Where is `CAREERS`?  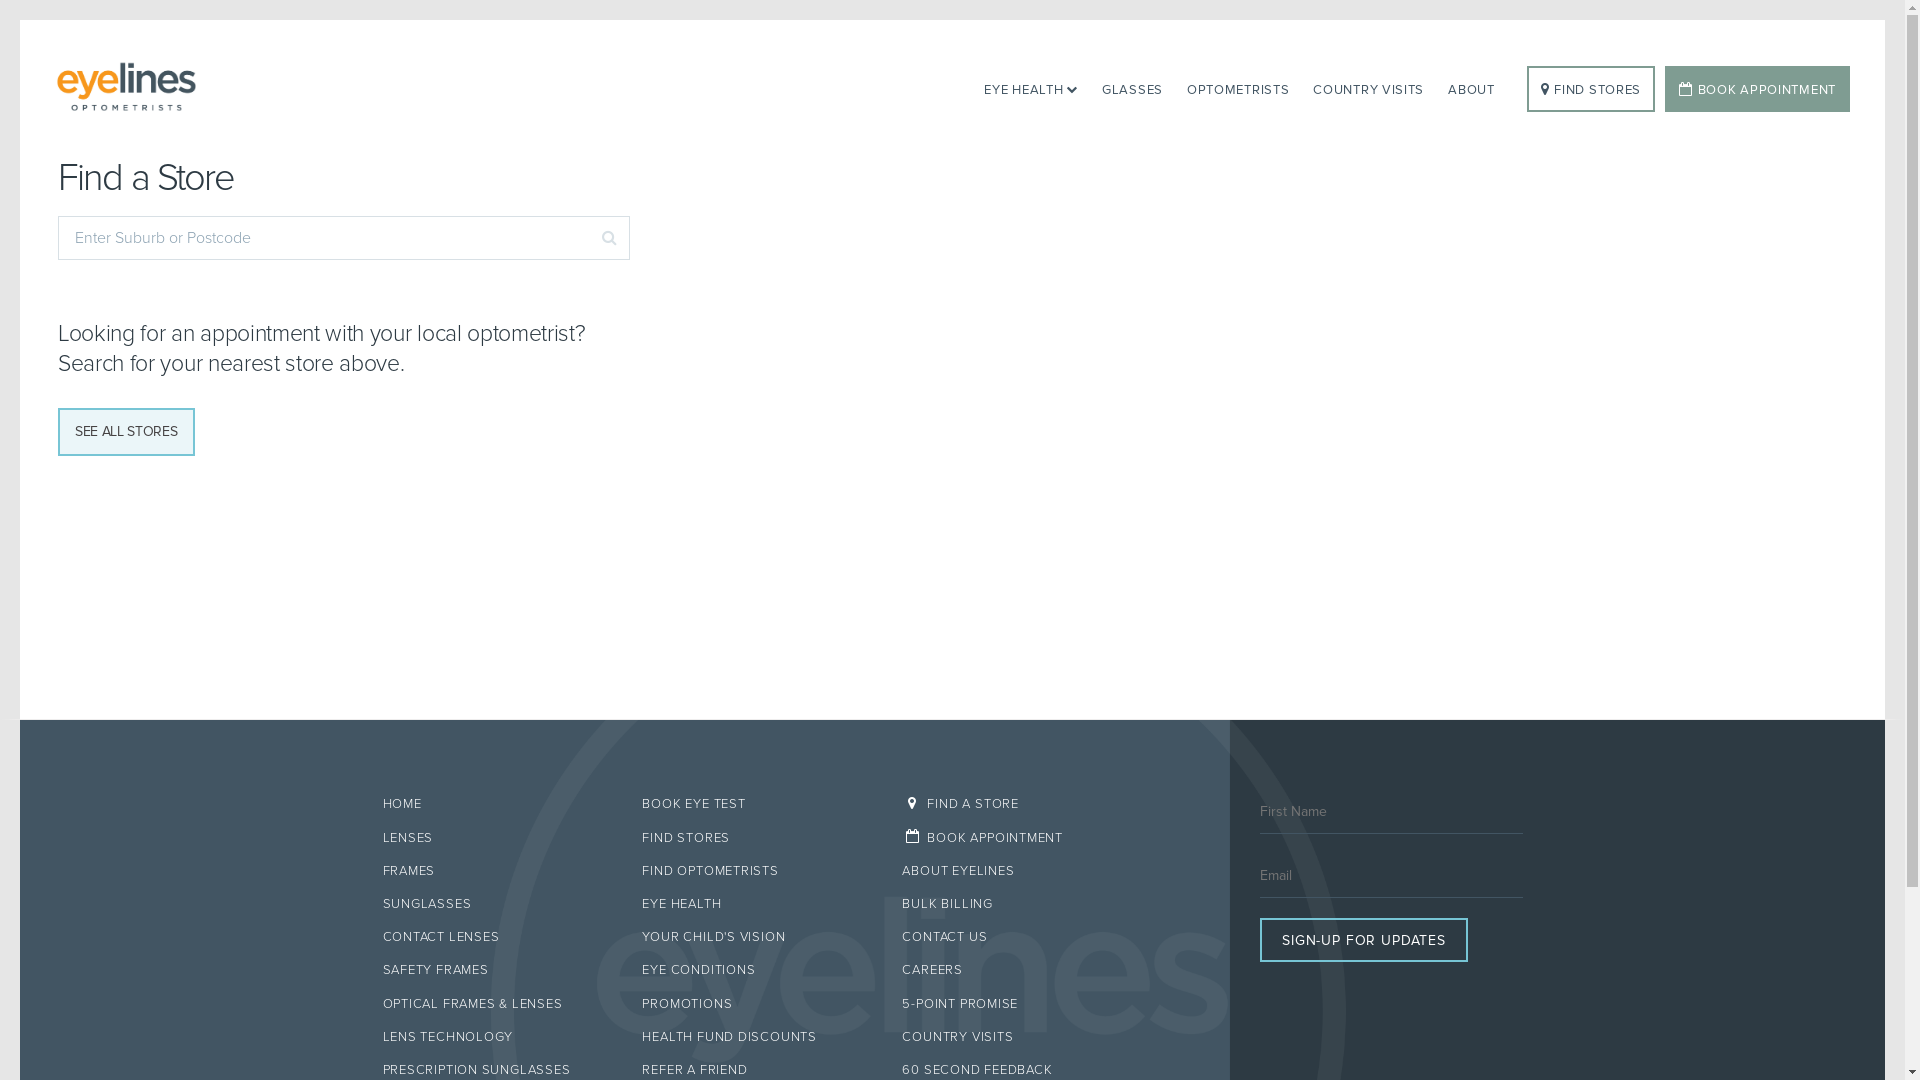
CAREERS is located at coordinates (1017, 970).